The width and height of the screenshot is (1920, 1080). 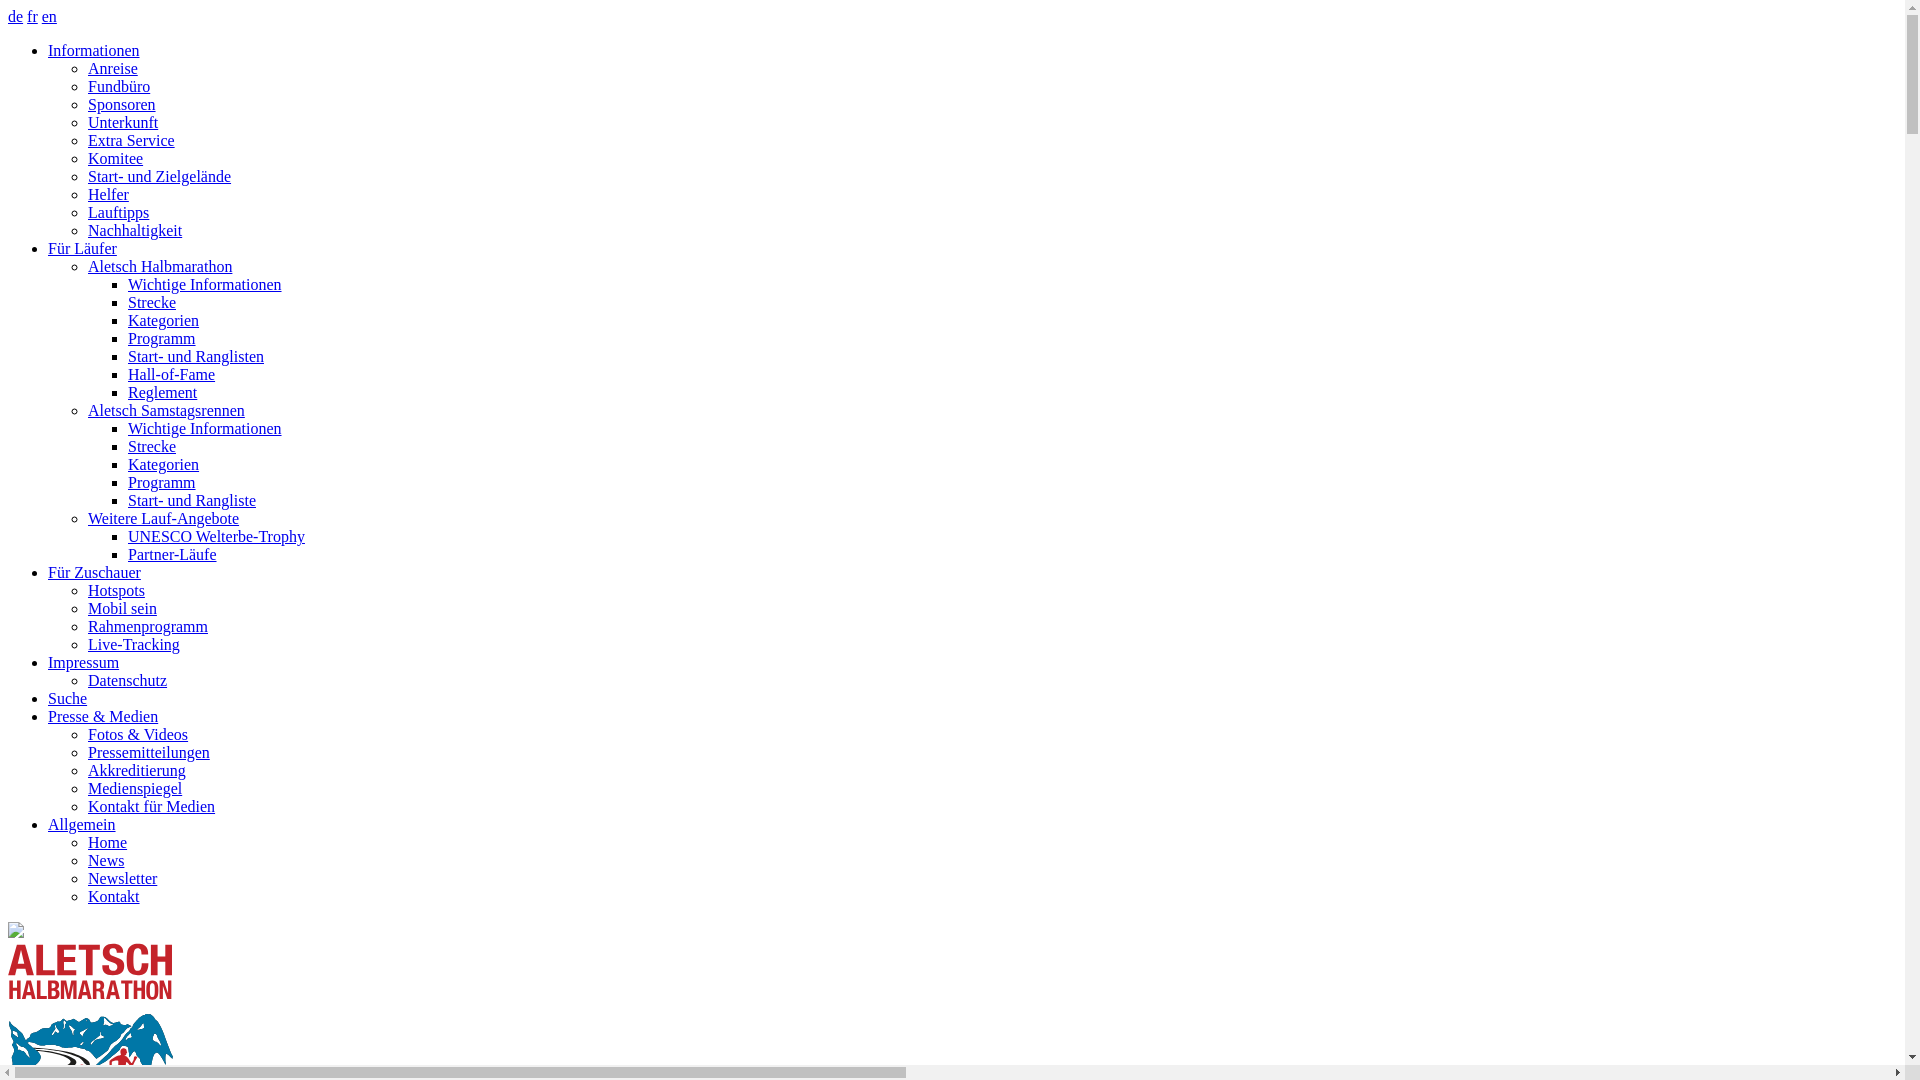 What do you see at coordinates (128, 680) in the screenshot?
I see `Datenschutz` at bounding box center [128, 680].